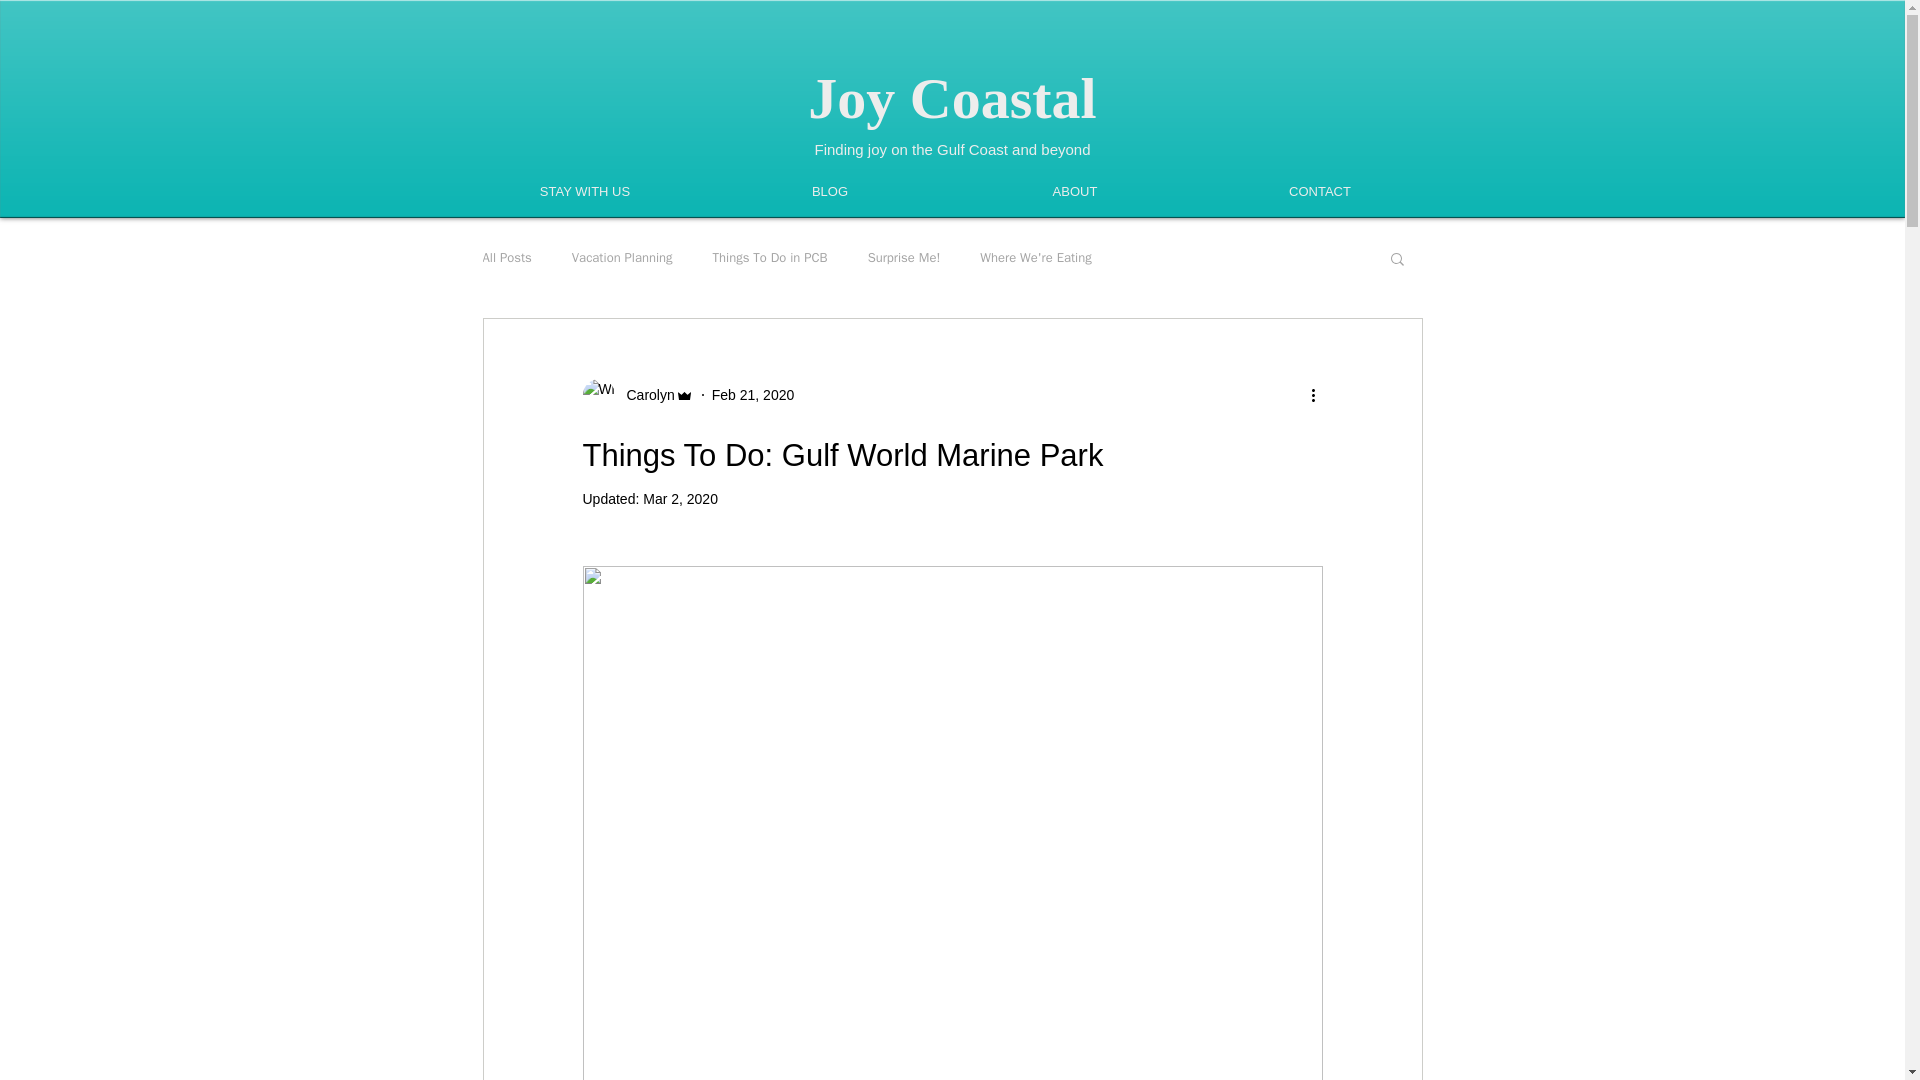  What do you see at coordinates (506, 258) in the screenshot?
I see `All Posts` at bounding box center [506, 258].